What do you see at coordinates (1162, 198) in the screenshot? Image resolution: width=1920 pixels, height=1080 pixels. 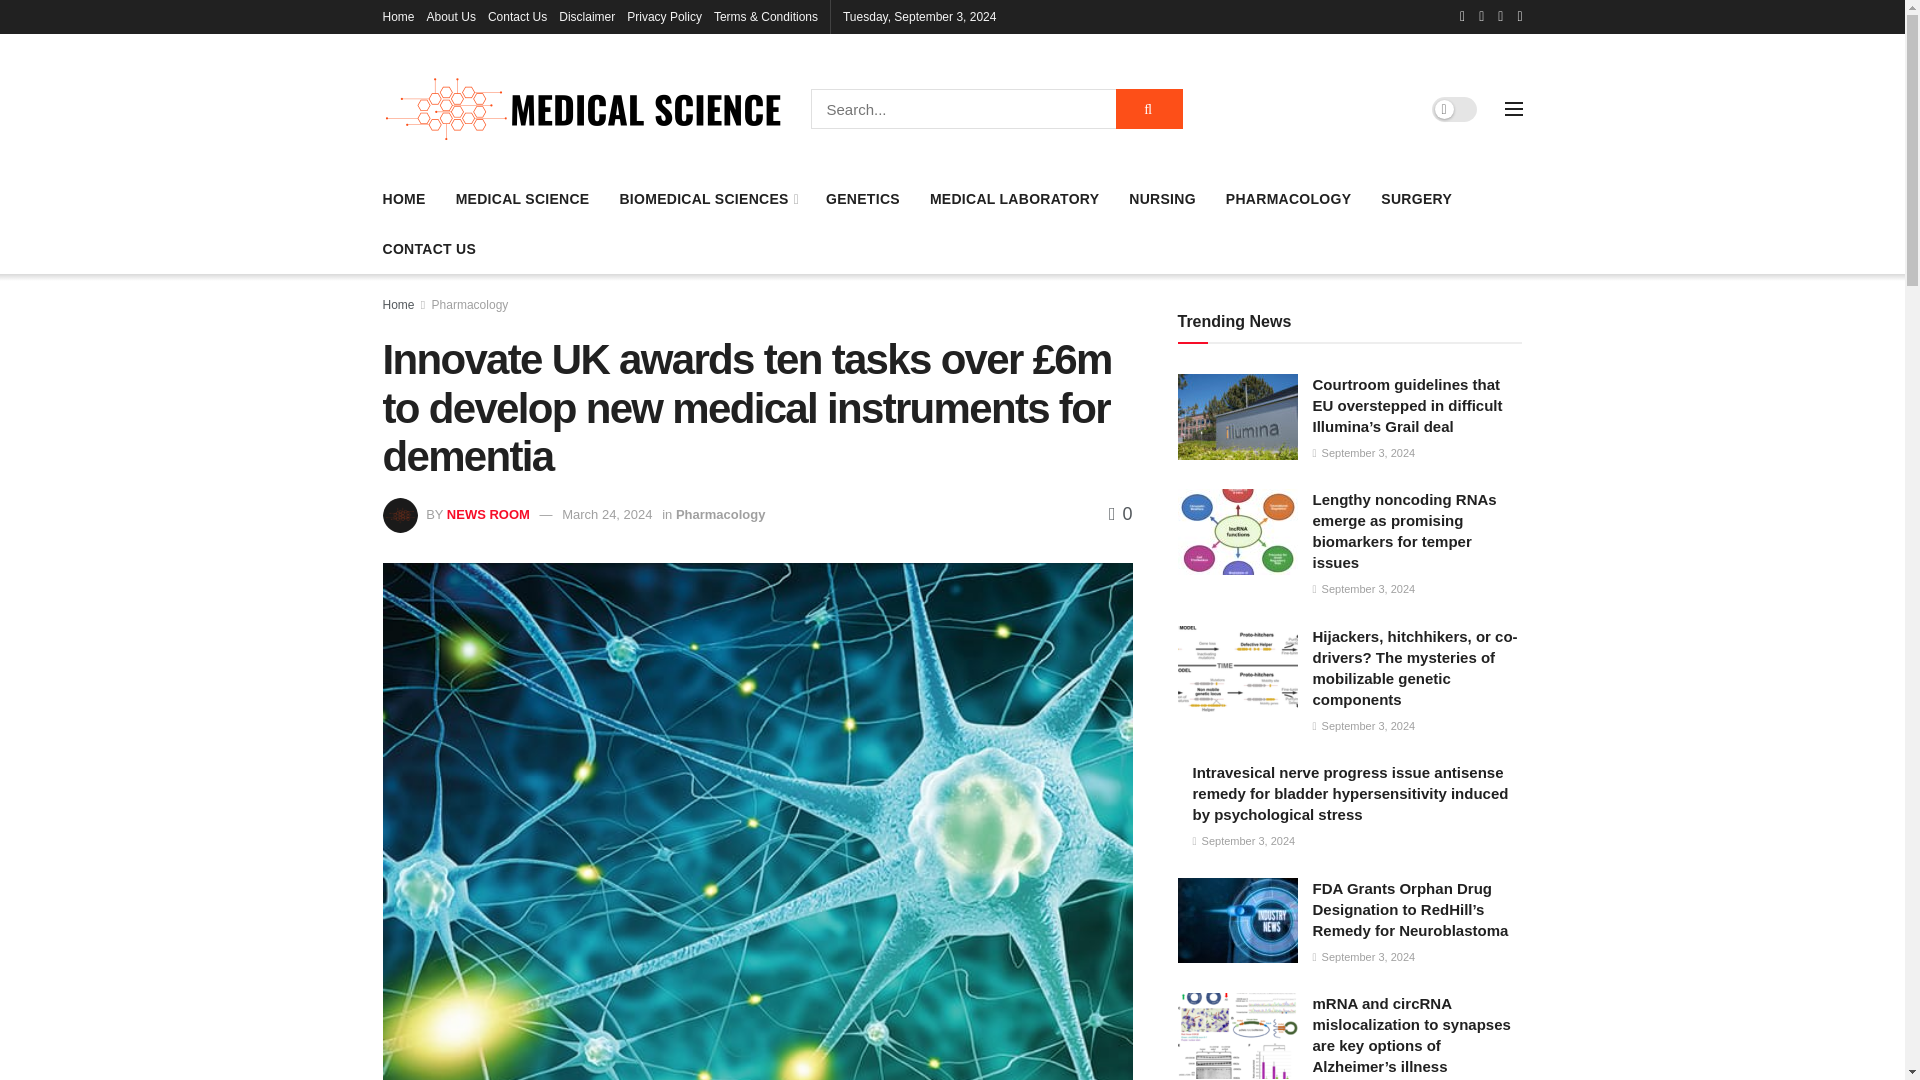 I see `NURSING` at bounding box center [1162, 198].